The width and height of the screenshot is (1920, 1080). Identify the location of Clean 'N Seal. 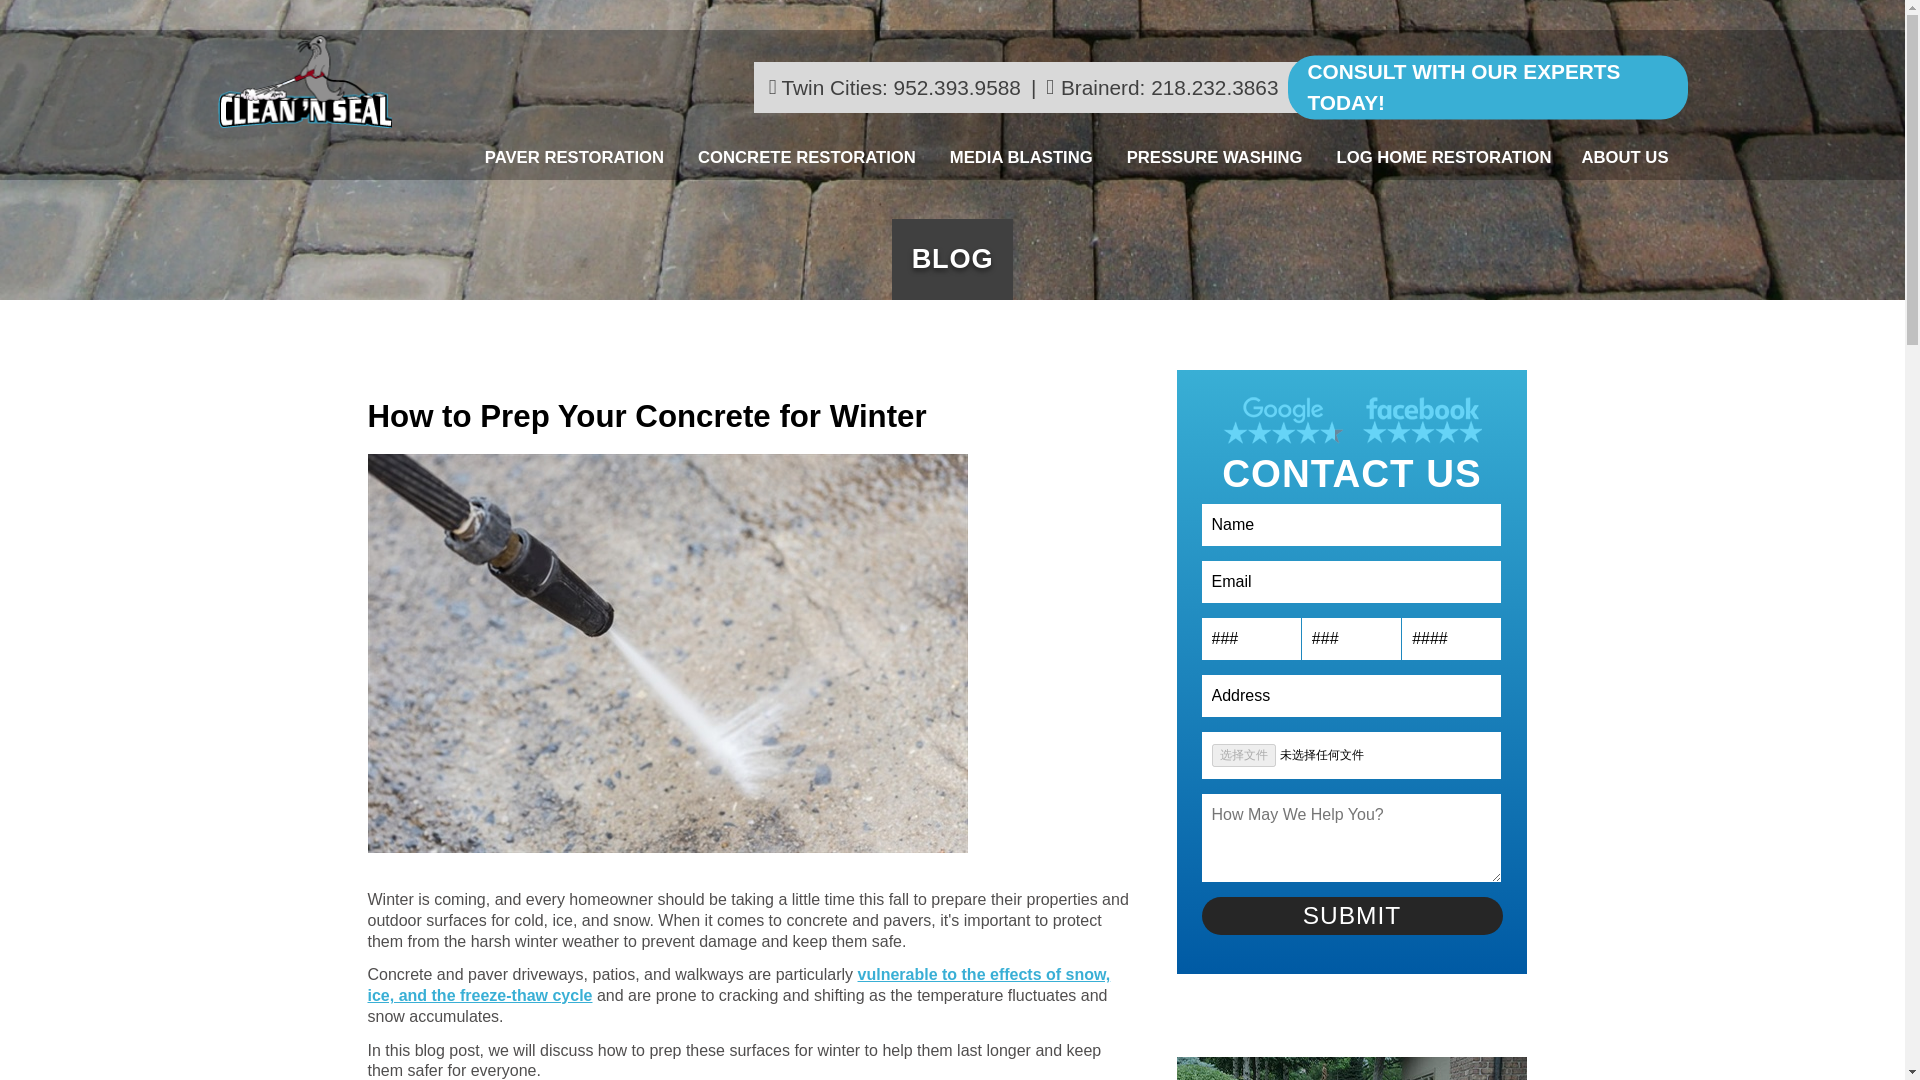
(304, 84).